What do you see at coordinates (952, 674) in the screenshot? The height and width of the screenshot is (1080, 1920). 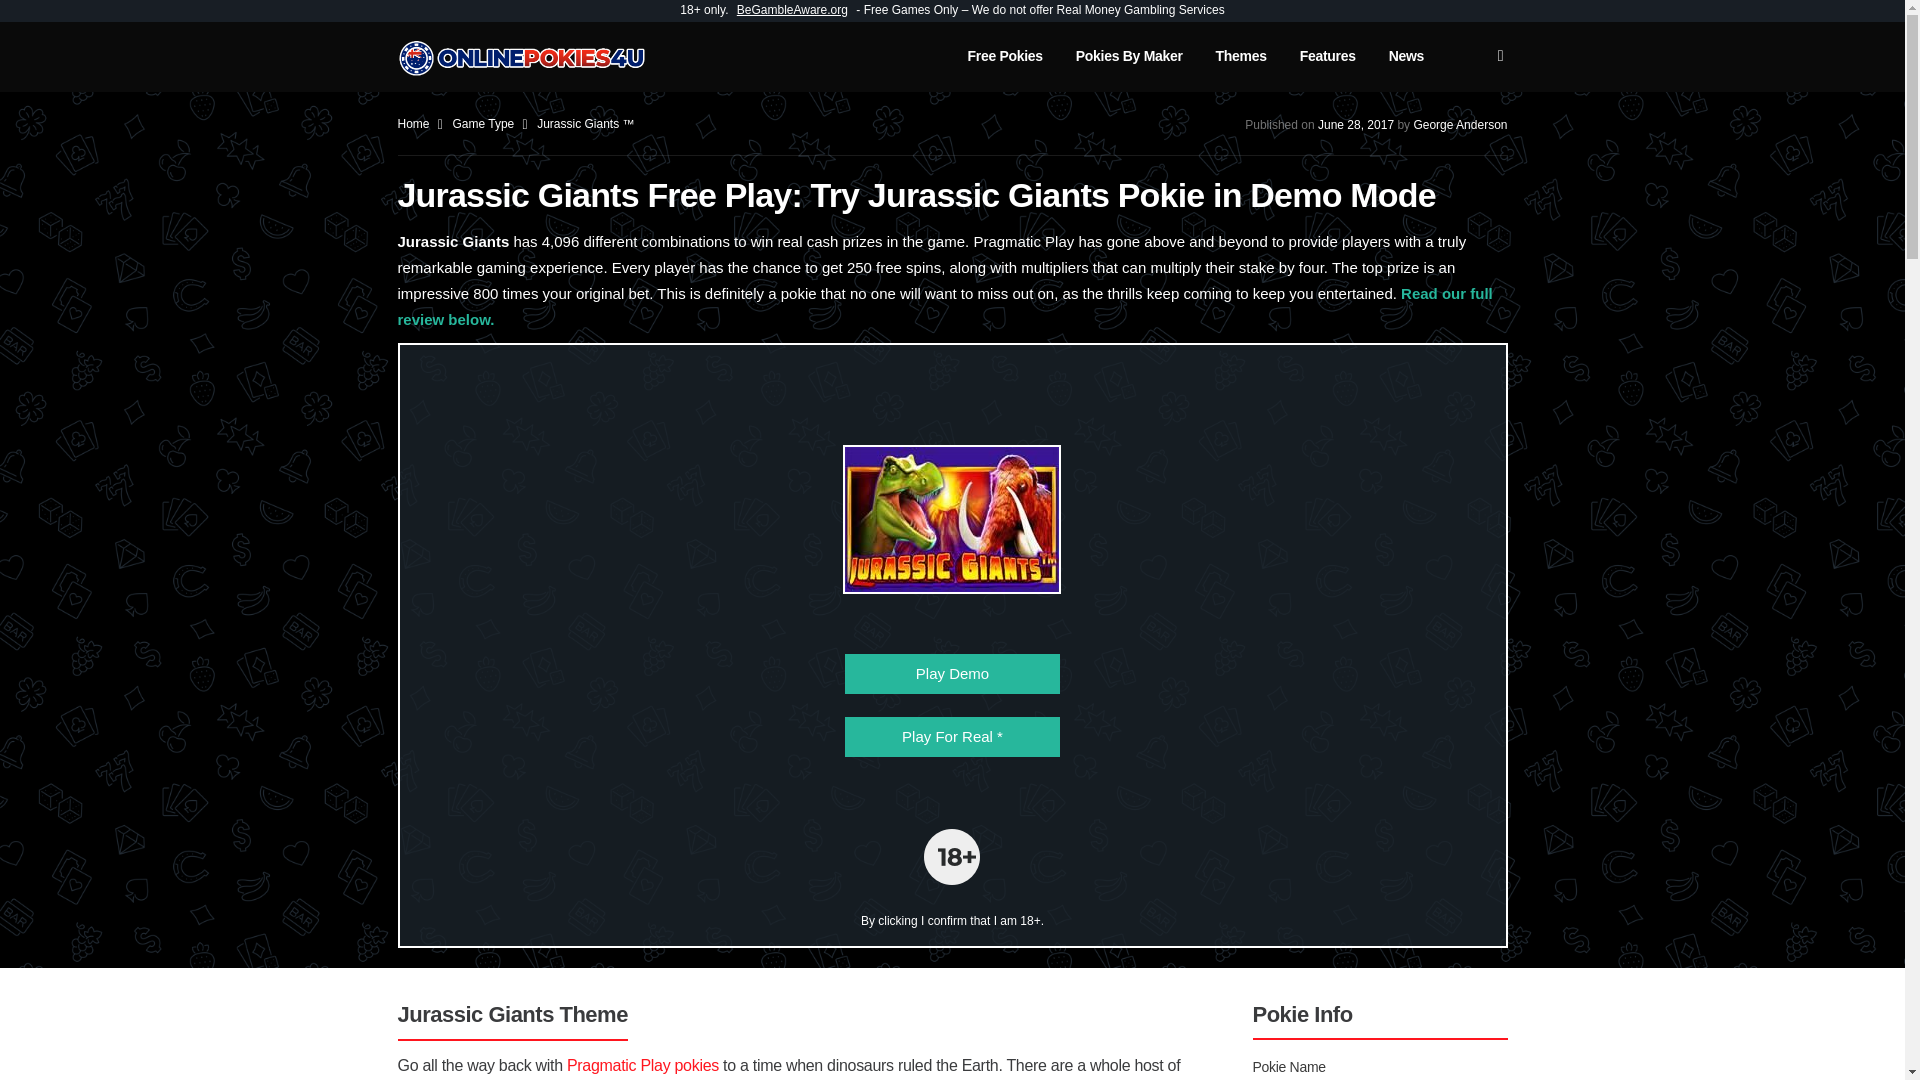 I see `Play Demo` at bounding box center [952, 674].